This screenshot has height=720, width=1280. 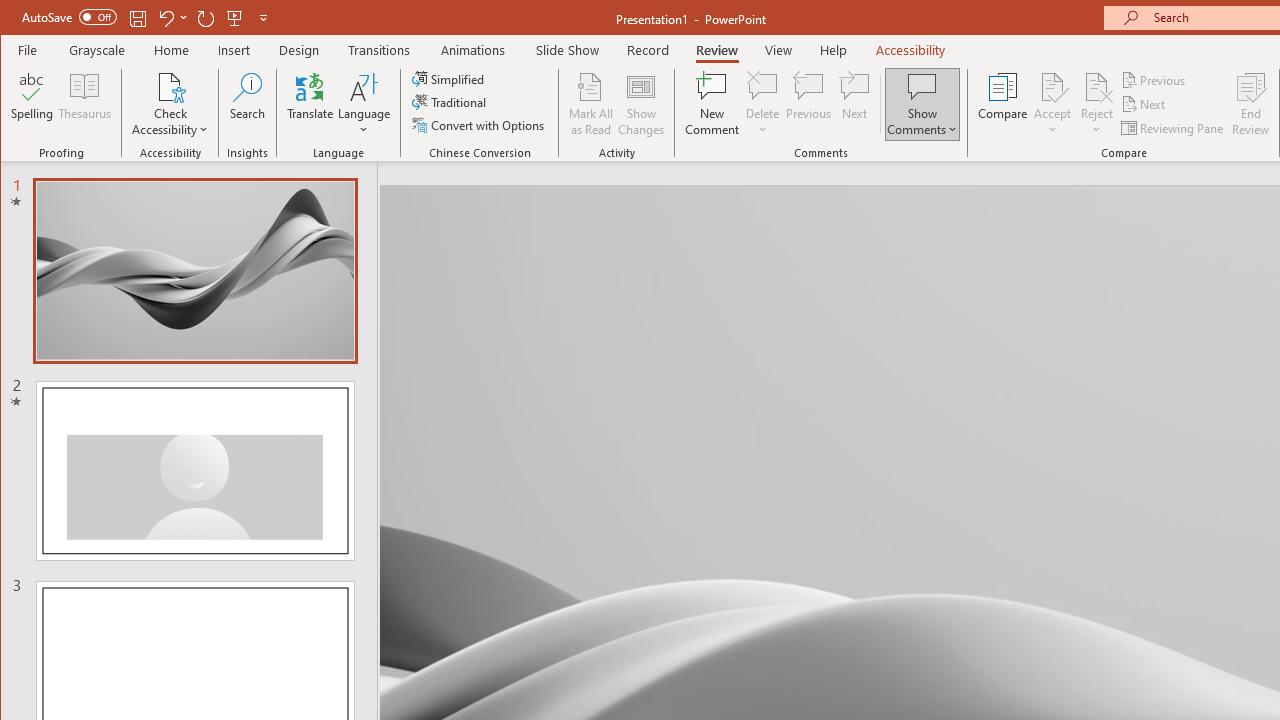 What do you see at coordinates (480, 124) in the screenshot?
I see `Convert with Options...` at bounding box center [480, 124].